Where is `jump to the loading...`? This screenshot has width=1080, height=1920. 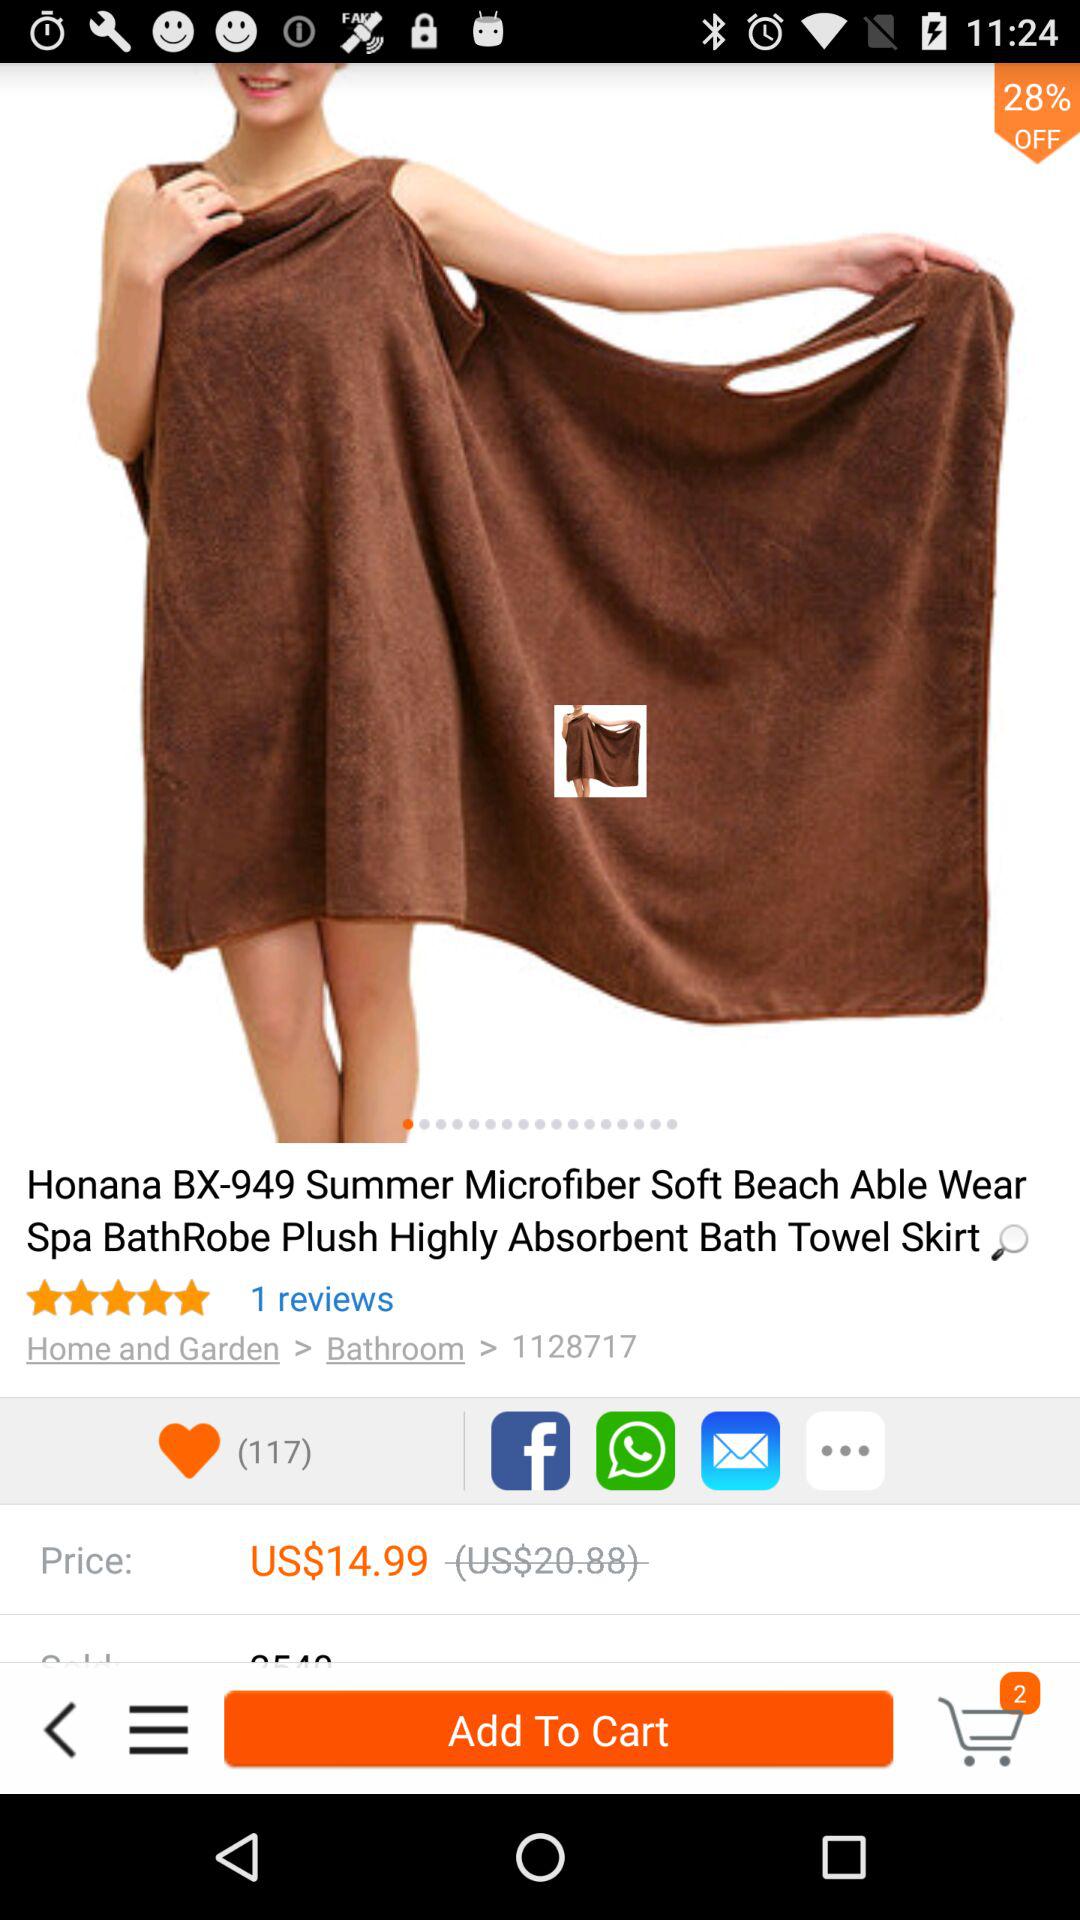
jump to the loading... is located at coordinates (533, 1208).